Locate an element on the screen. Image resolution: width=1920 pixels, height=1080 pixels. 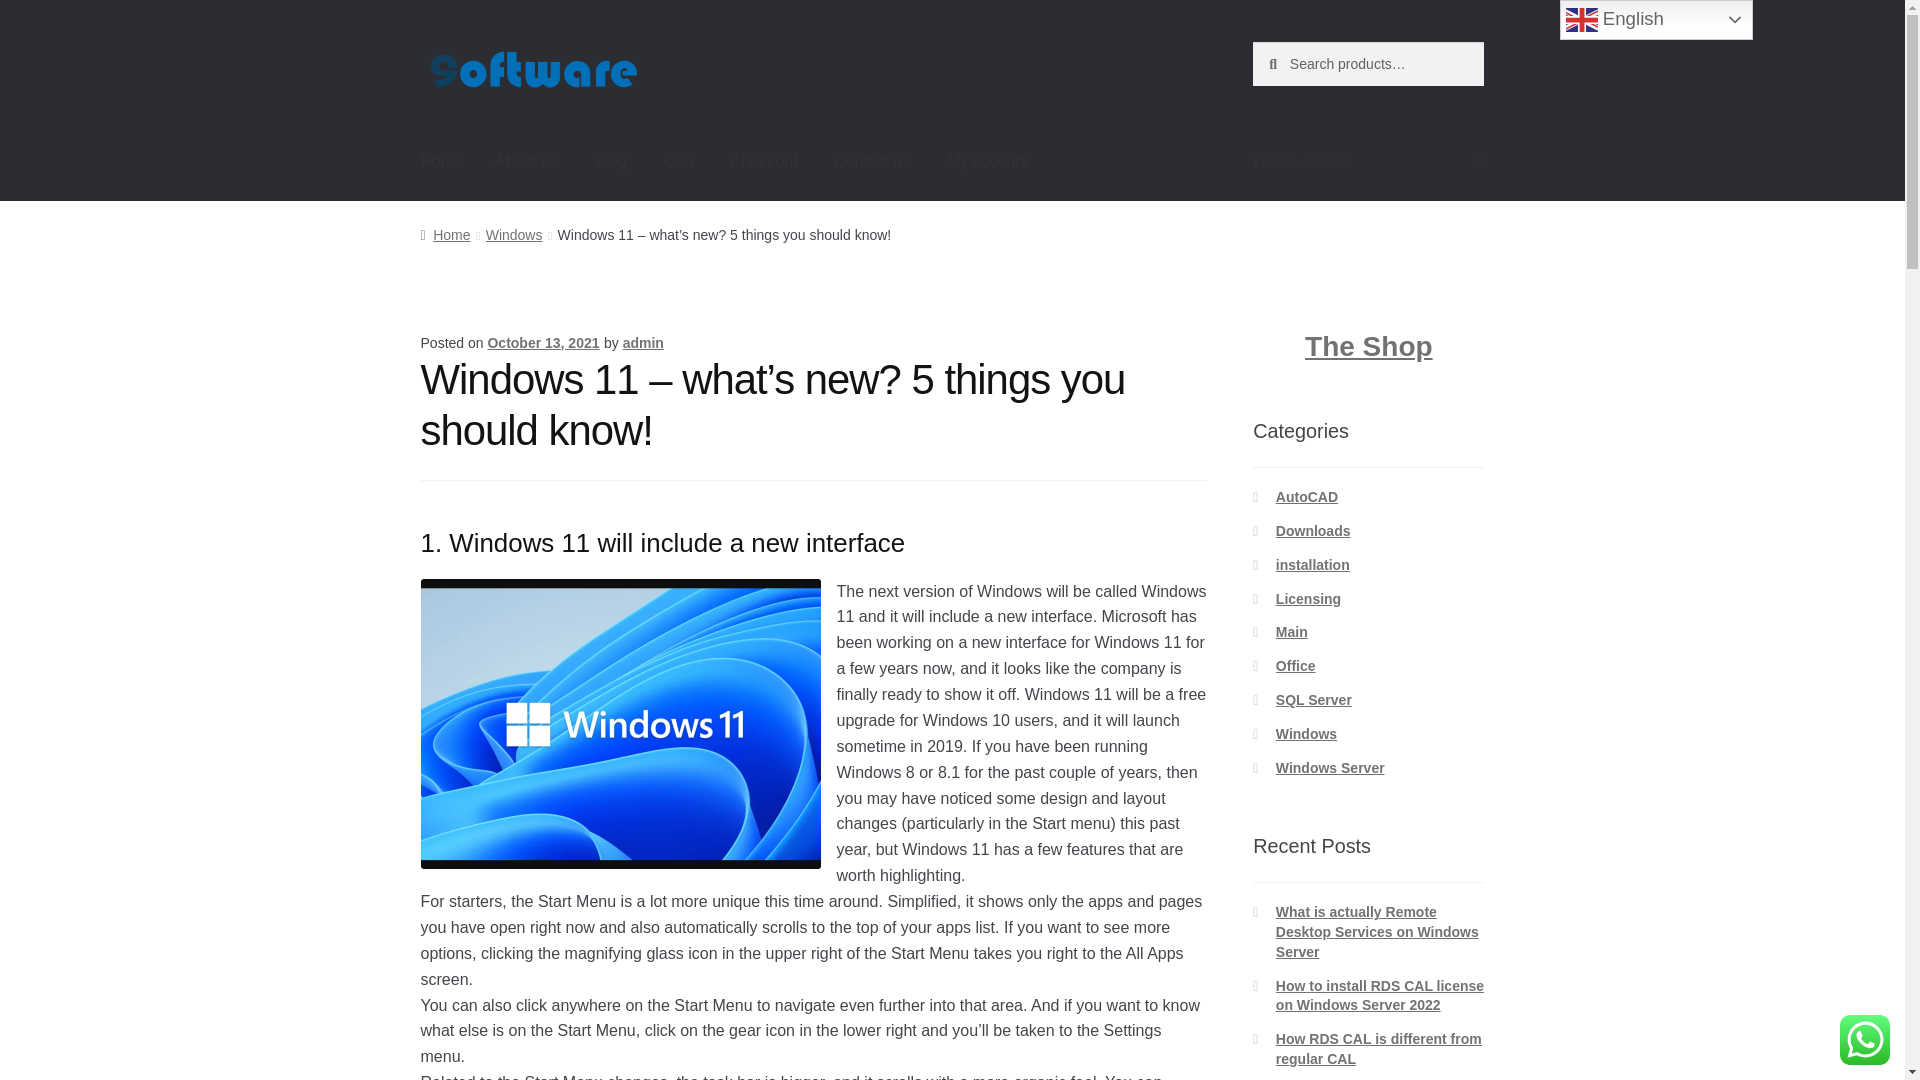
Downloads is located at coordinates (1314, 530).